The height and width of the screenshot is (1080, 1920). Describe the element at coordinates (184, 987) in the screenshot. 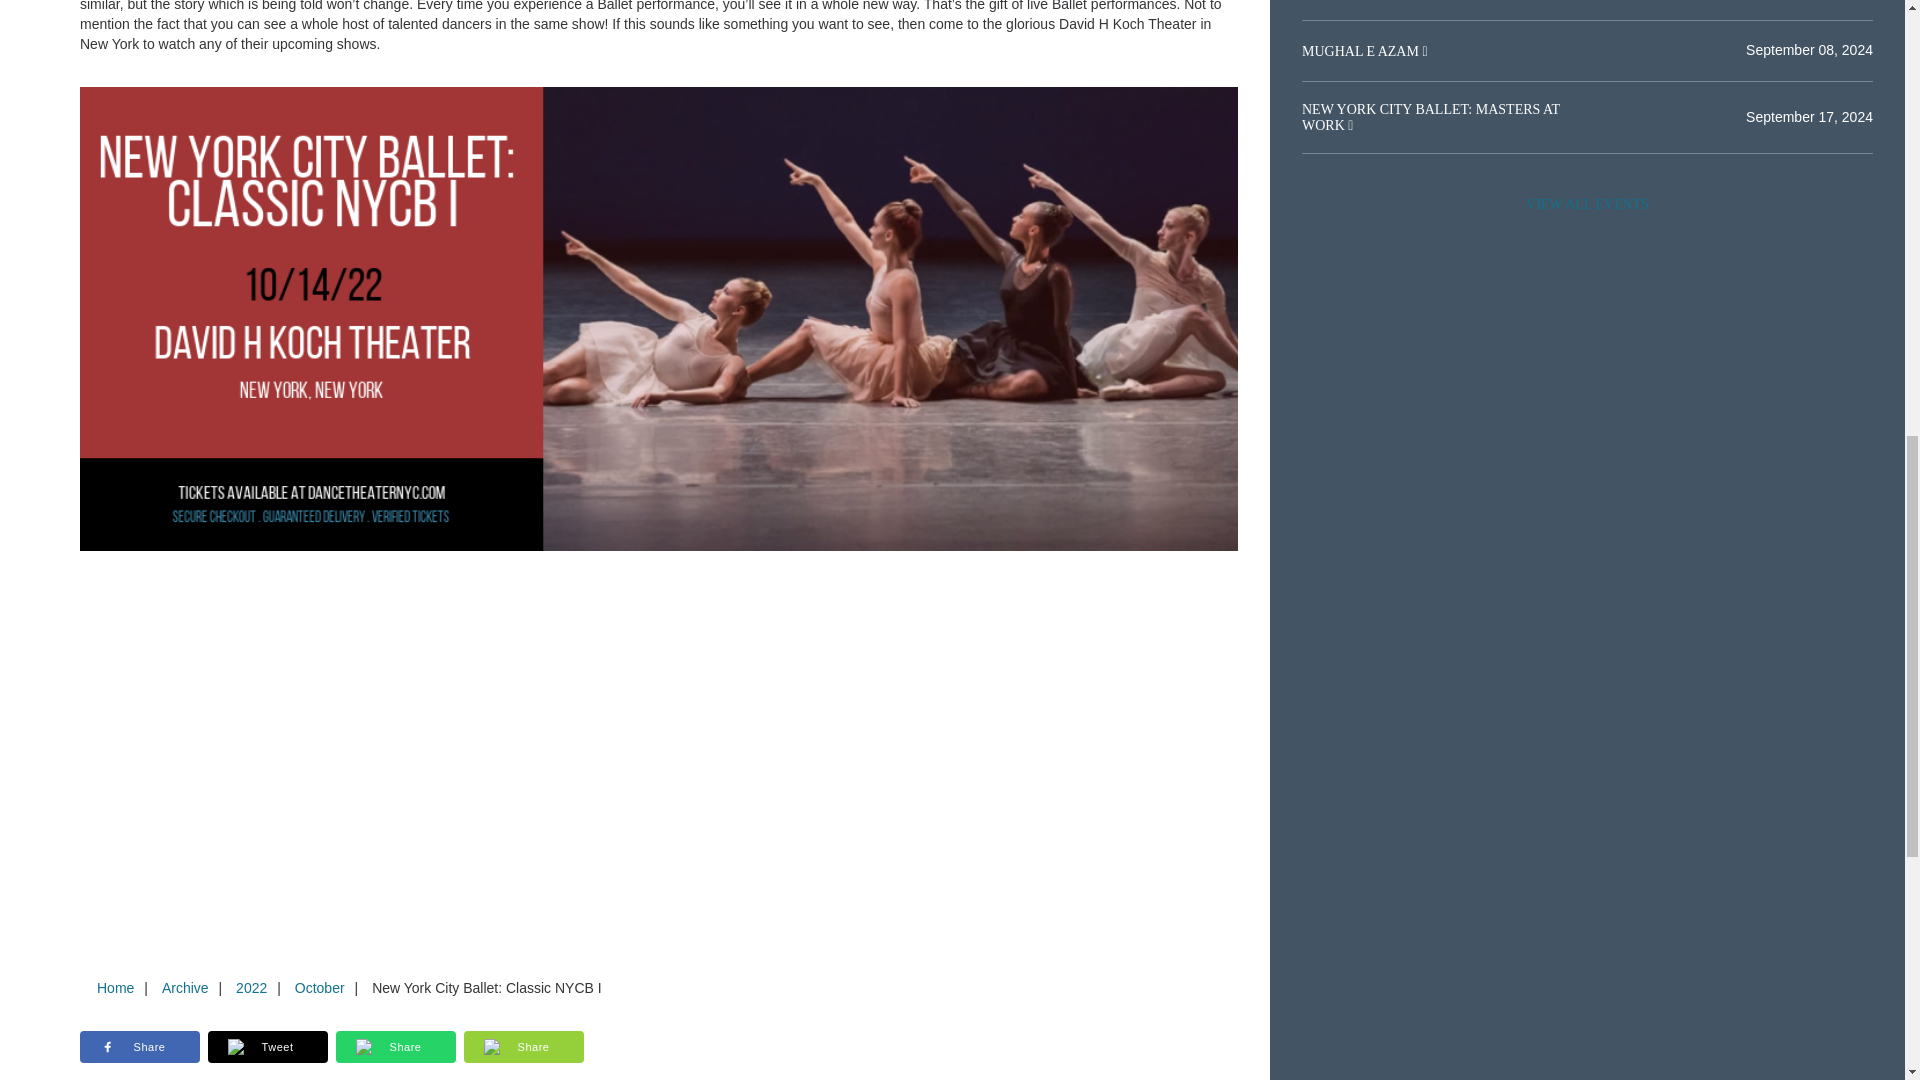

I see `Archive` at that location.